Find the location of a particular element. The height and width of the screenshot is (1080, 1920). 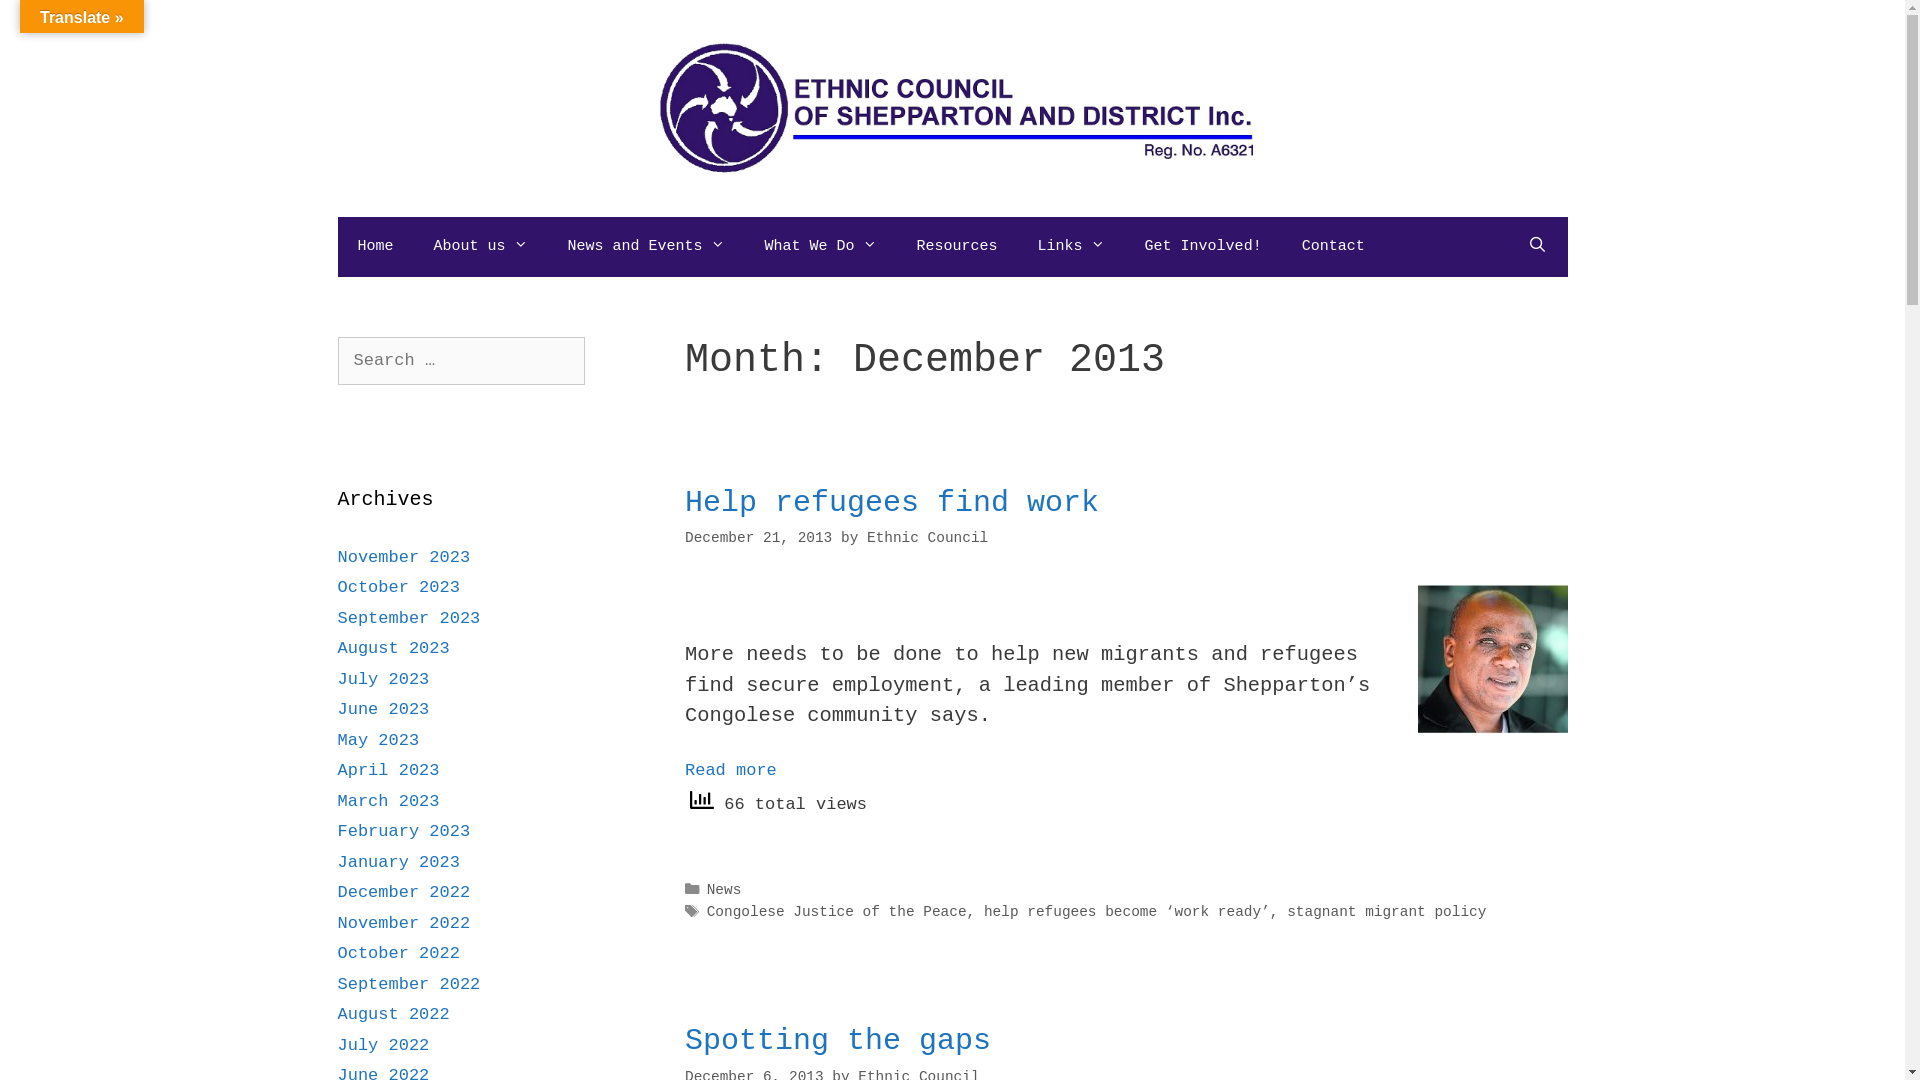

What We Do is located at coordinates (821, 247).